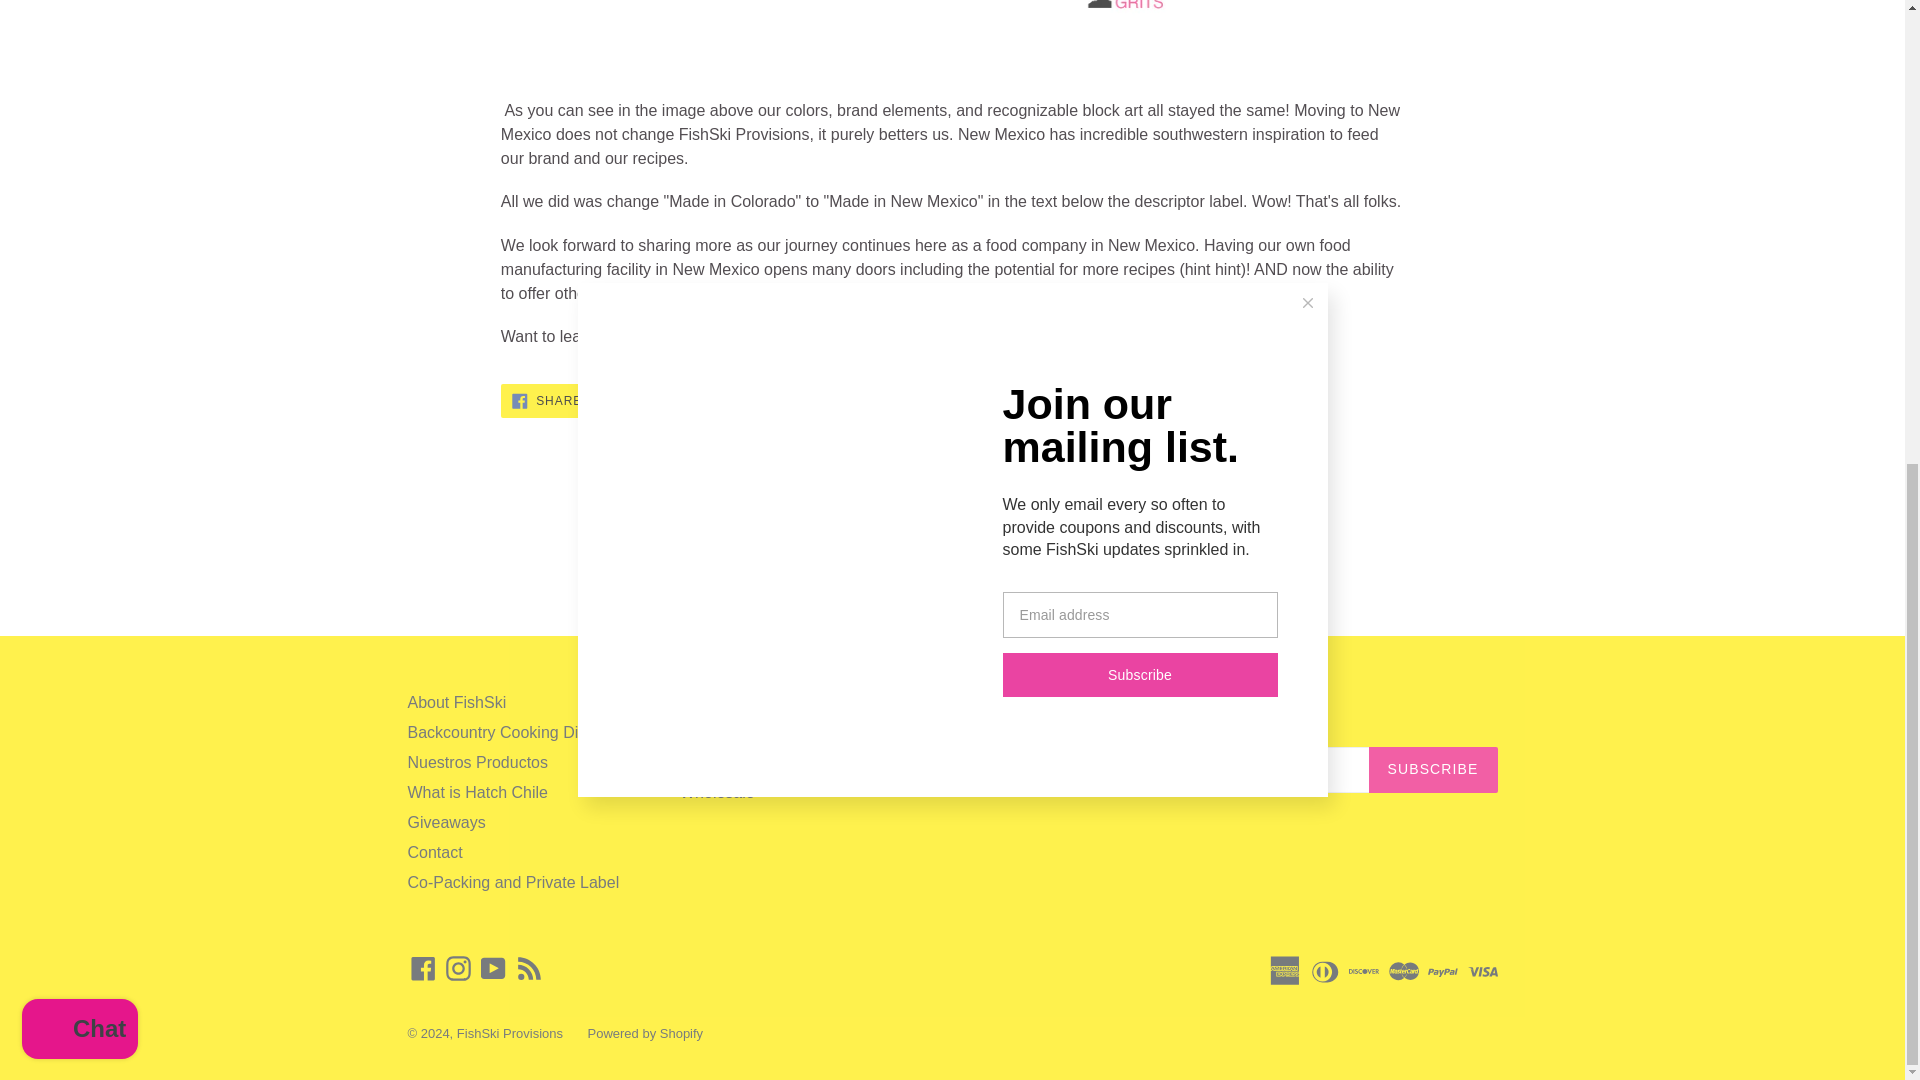 The height and width of the screenshot is (1080, 1920). I want to click on FishSki Provisions on Instagram, so click(458, 968).